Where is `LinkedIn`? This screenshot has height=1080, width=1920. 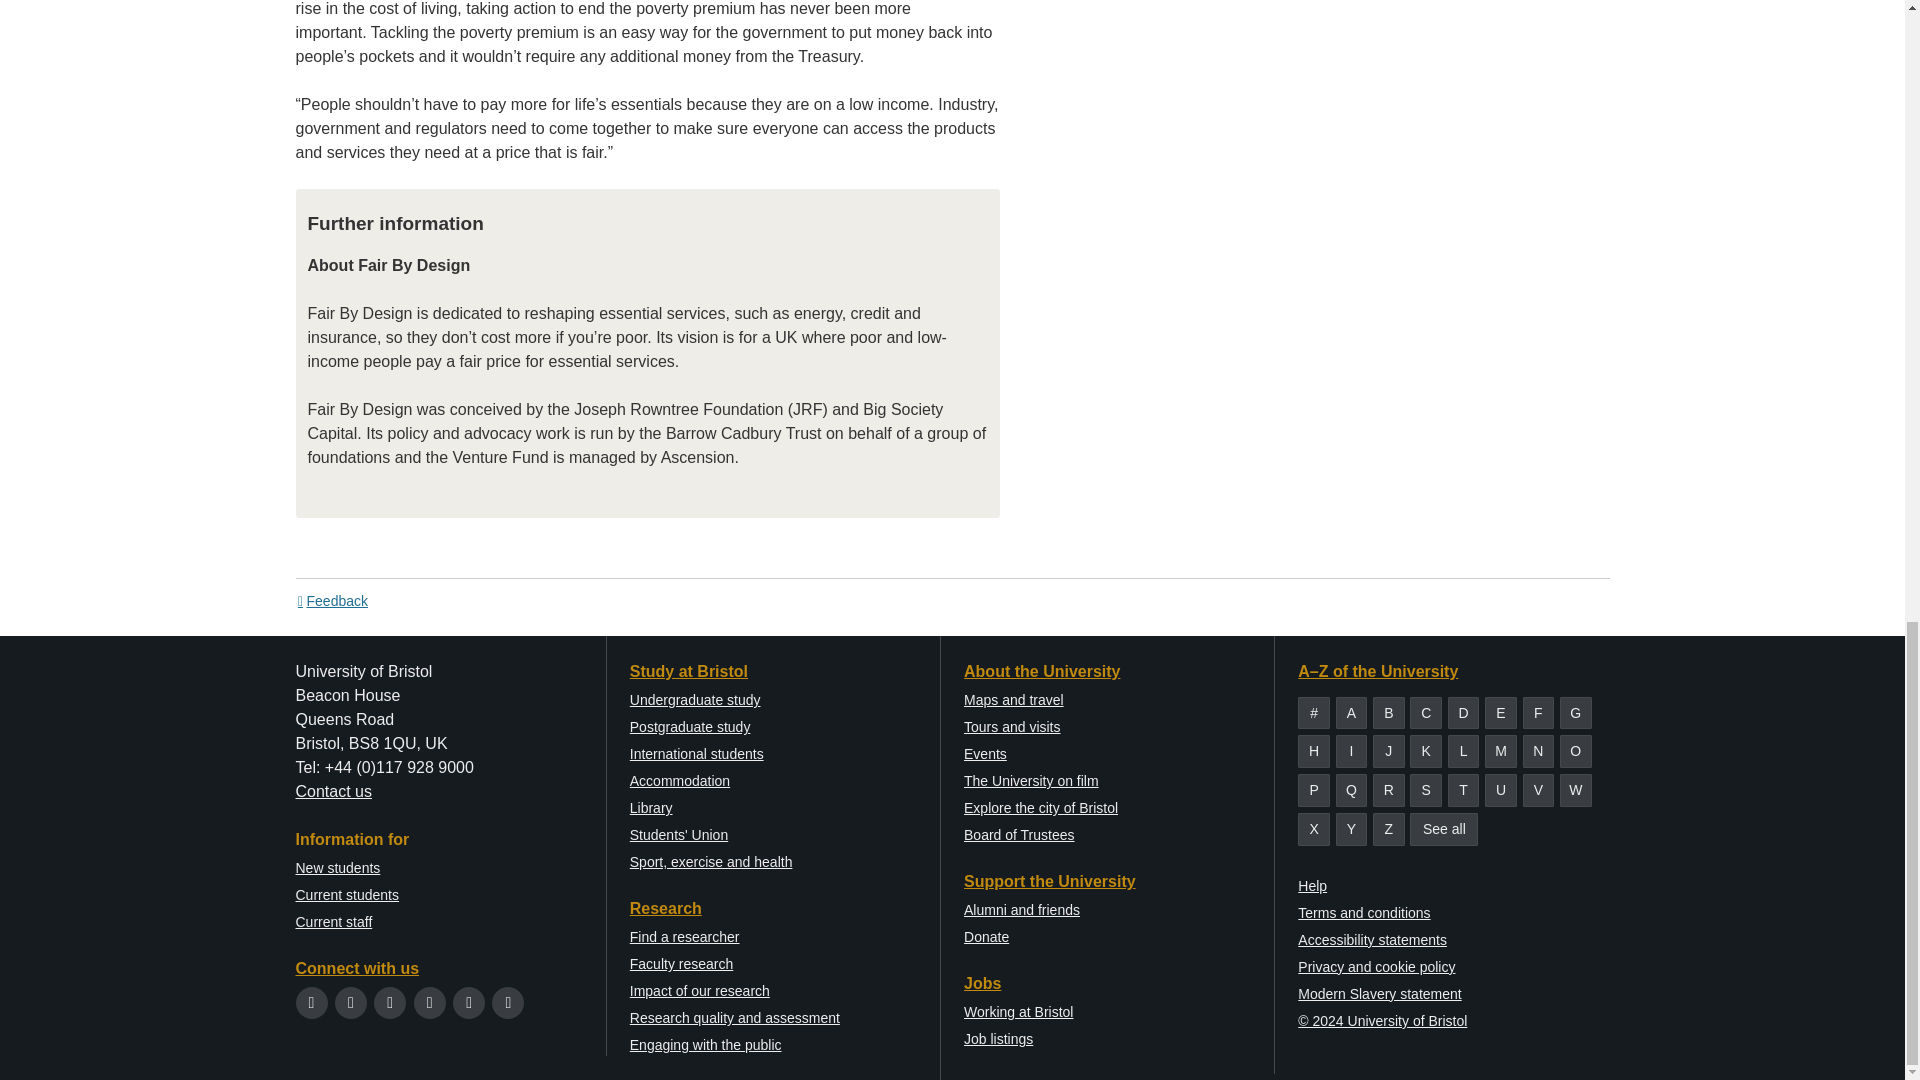
LinkedIn is located at coordinates (469, 1002).